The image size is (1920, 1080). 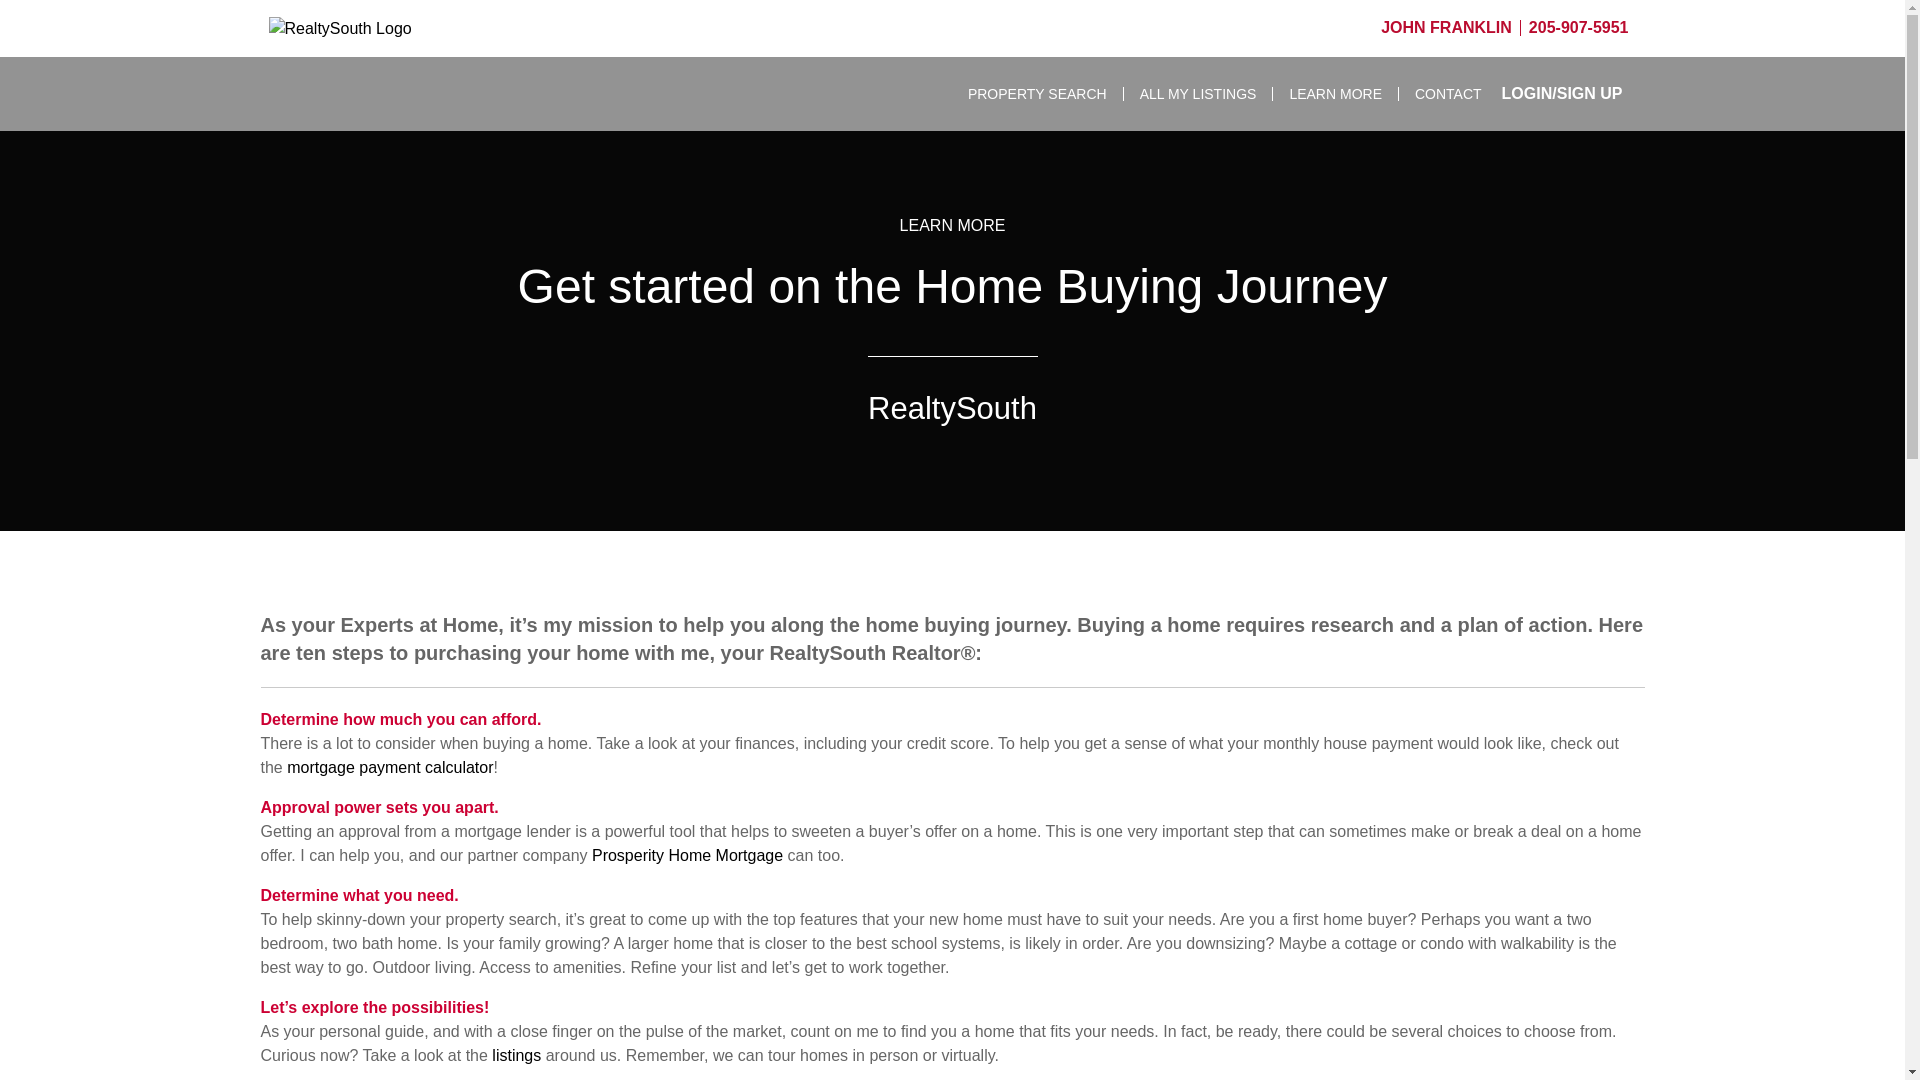 What do you see at coordinates (1578, 27) in the screenshot?
I see `205-907-5951` at bounding box center [1578, 27].